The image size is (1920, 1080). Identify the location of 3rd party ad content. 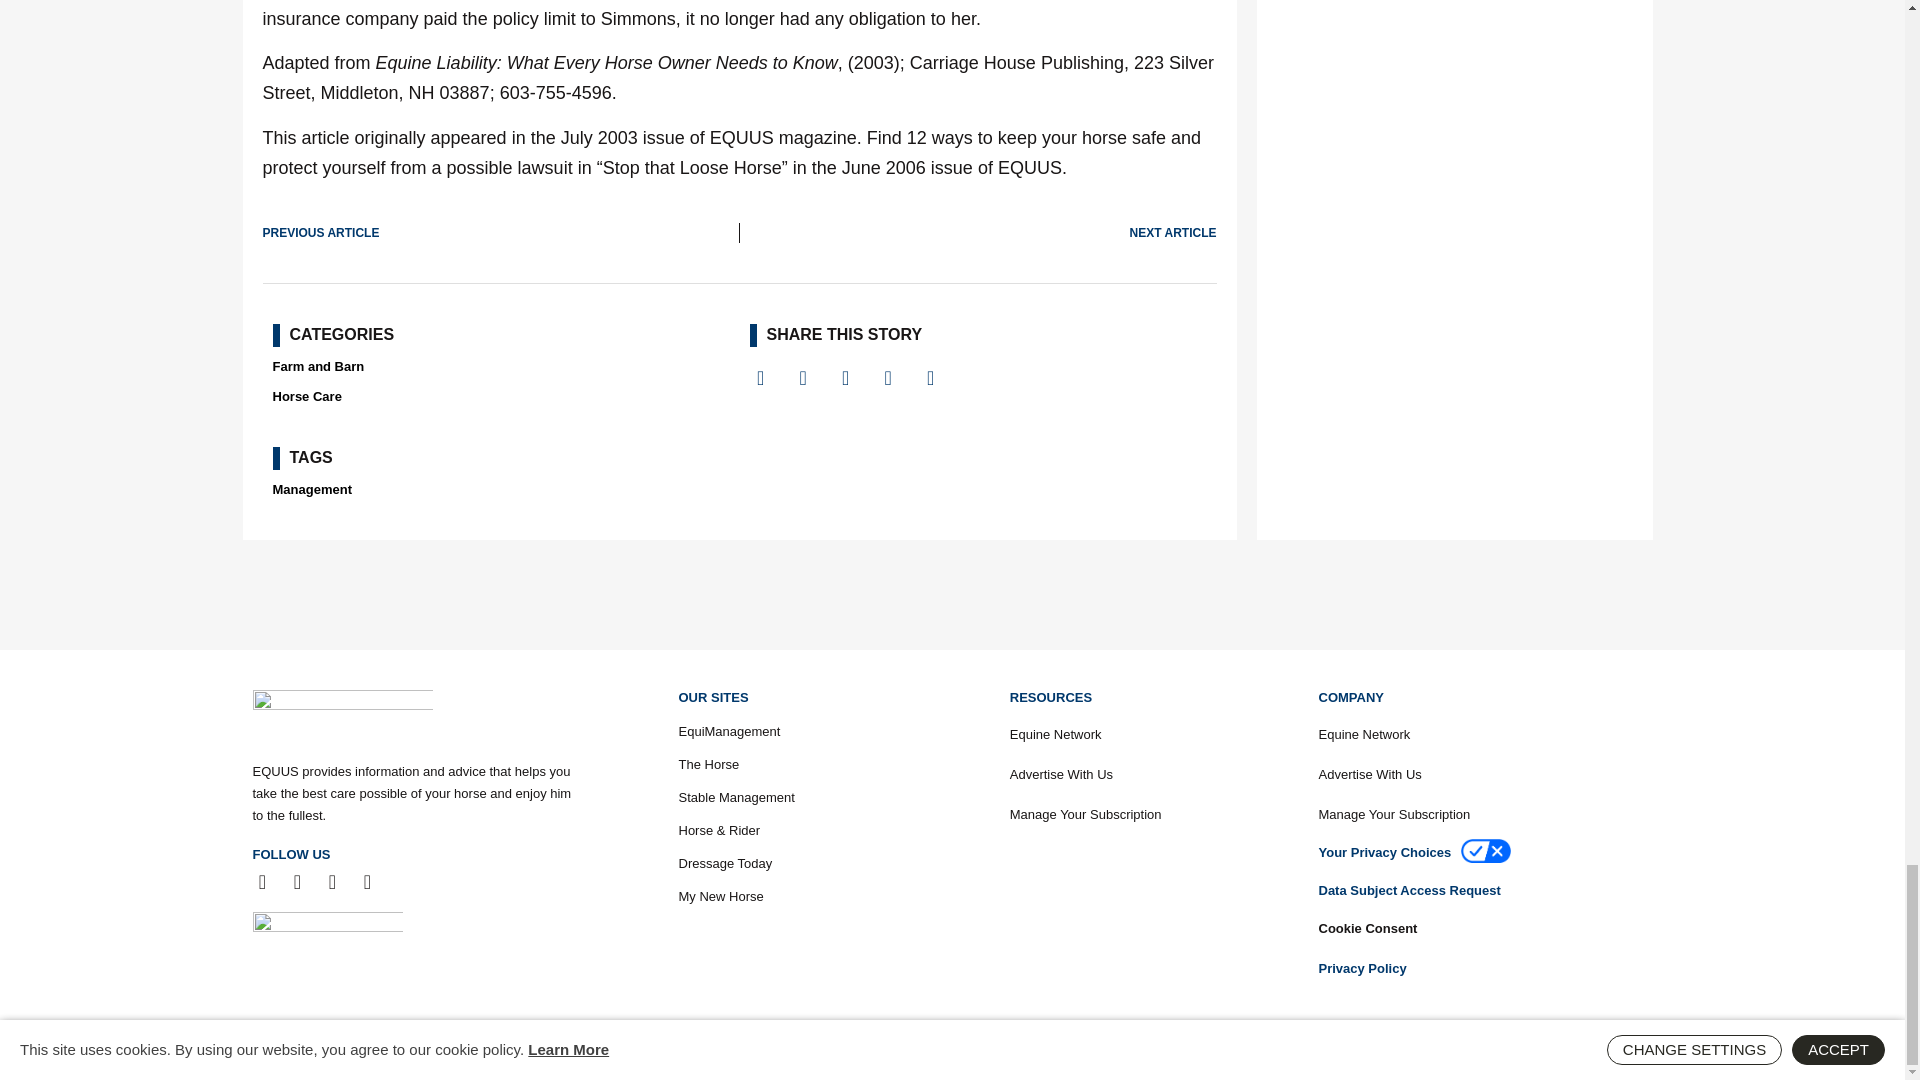
(951, 594).